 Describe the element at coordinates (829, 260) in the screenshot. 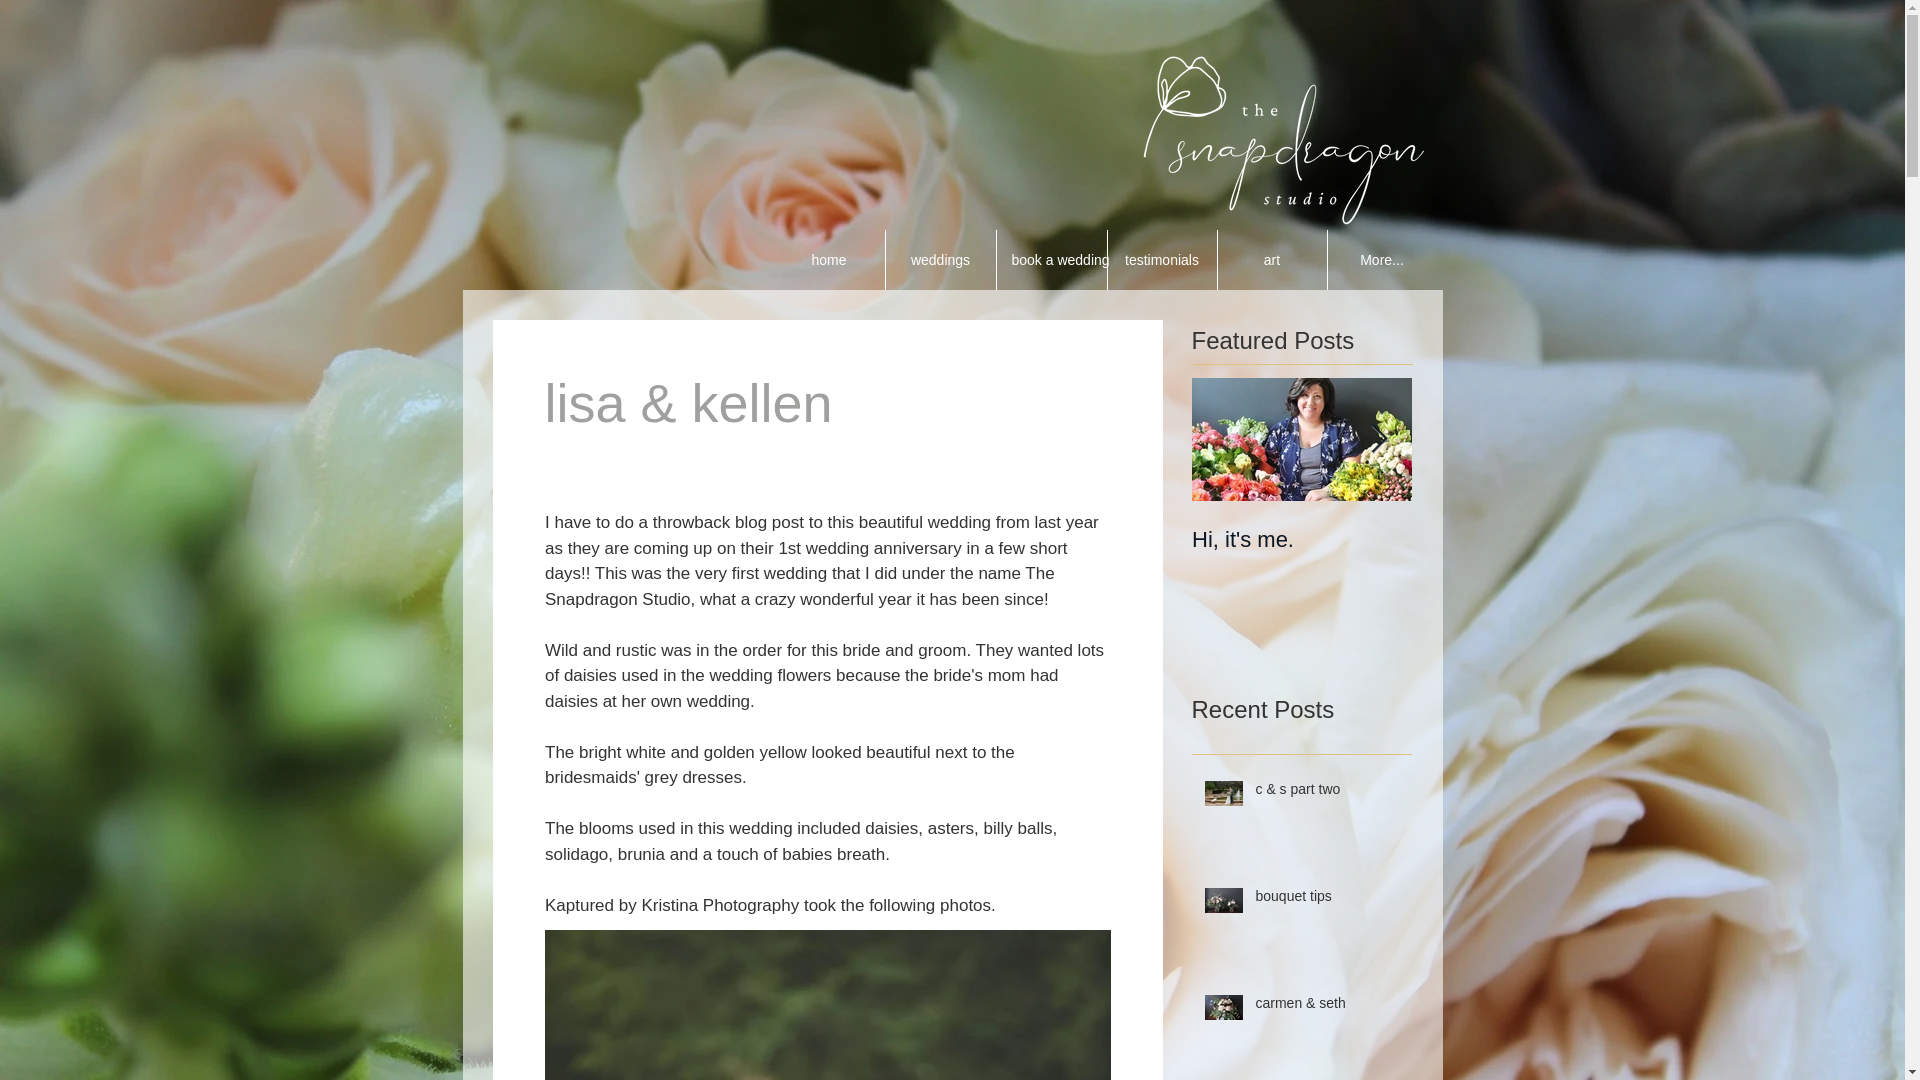

I see `home` at that location.